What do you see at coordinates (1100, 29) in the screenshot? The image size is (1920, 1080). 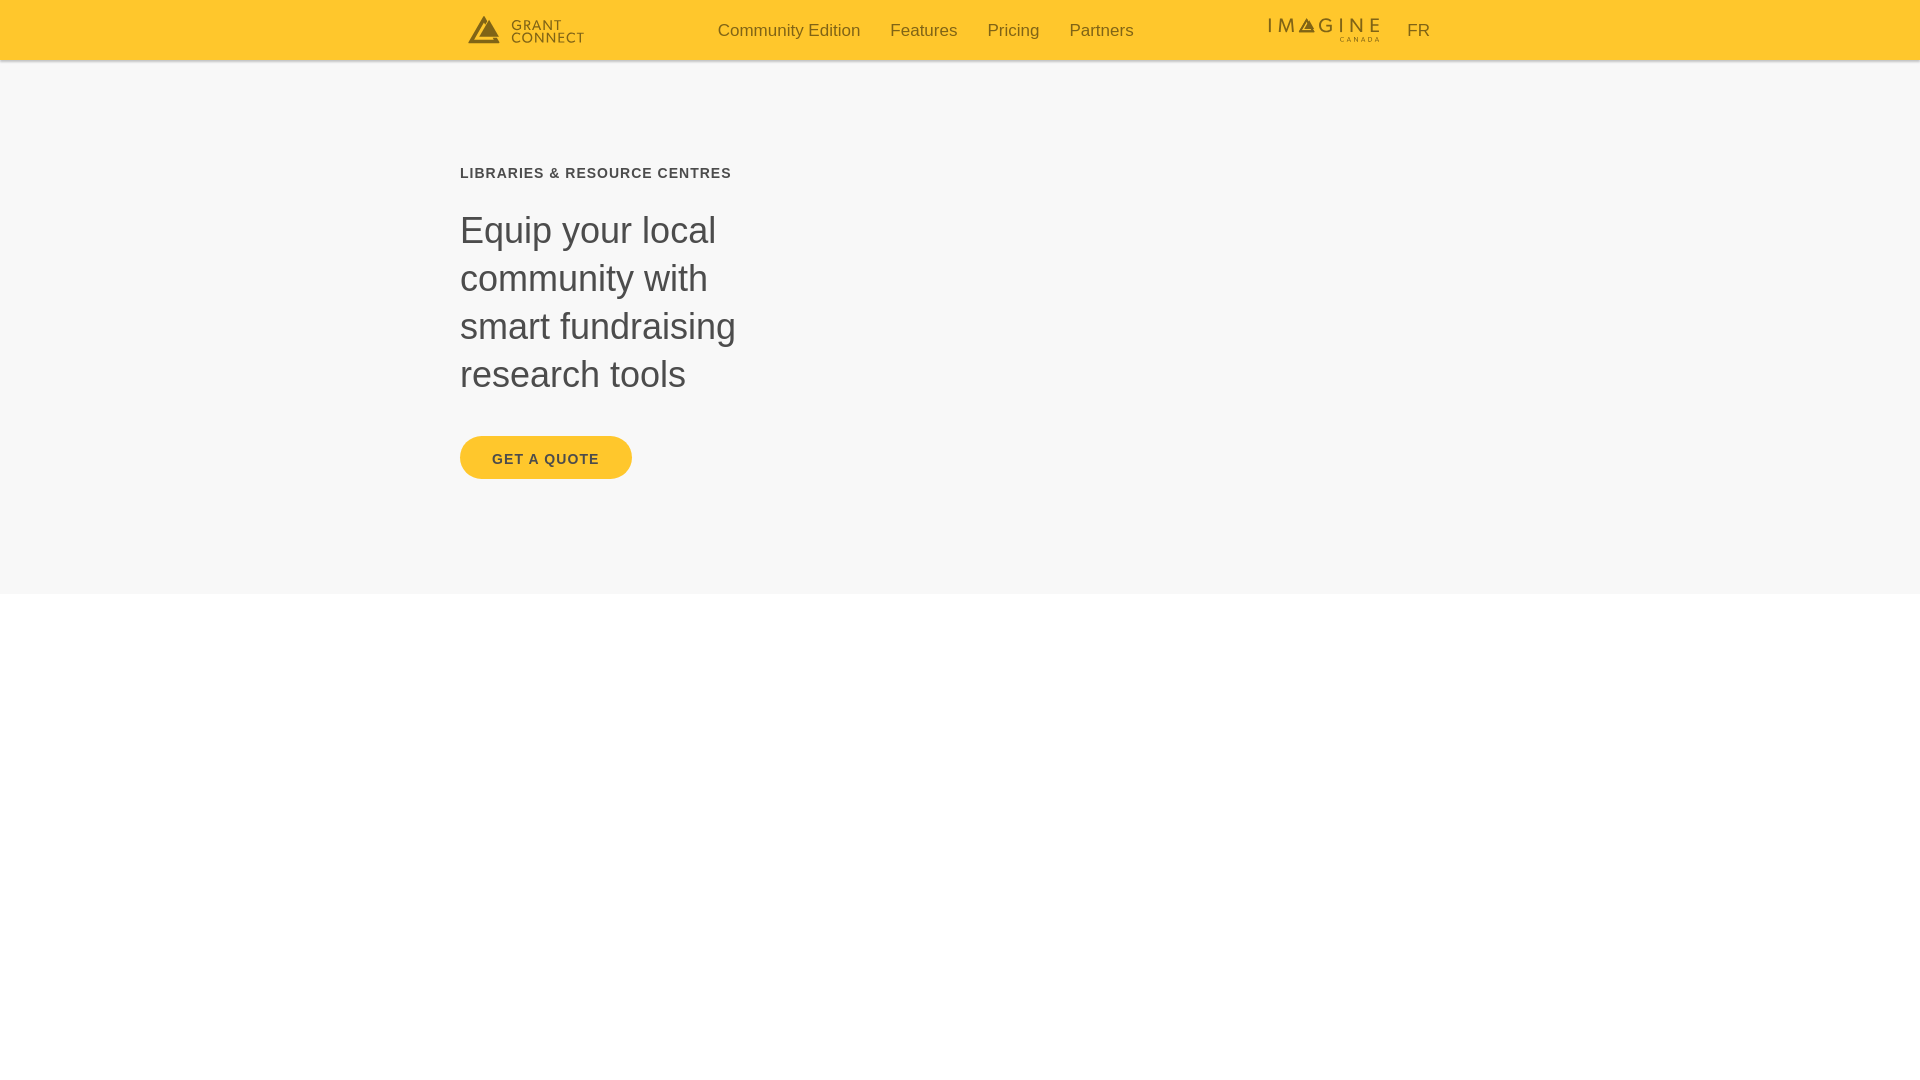 I see `Partners` at bounding box center [1100, 29].